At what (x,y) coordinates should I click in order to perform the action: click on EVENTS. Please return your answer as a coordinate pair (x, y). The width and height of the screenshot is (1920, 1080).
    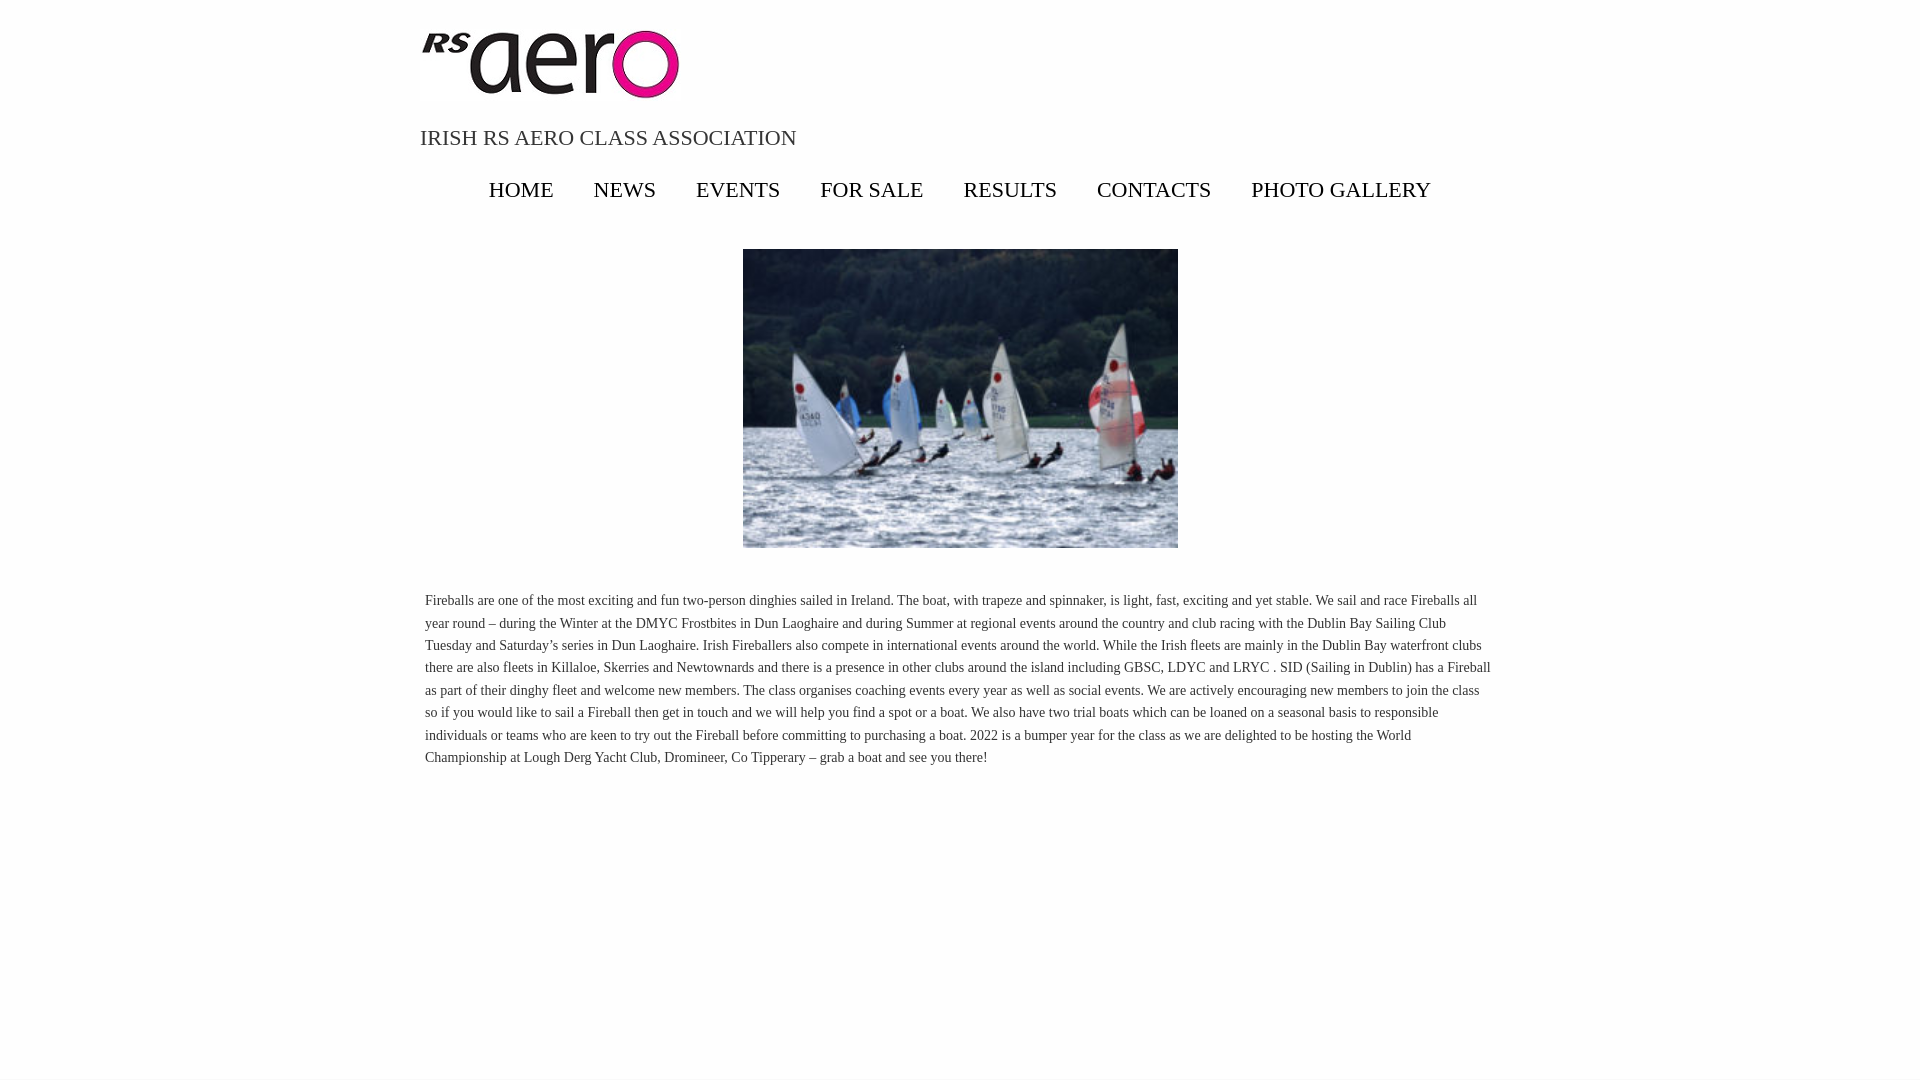
    Looking at the image, I should click on (738, 189).